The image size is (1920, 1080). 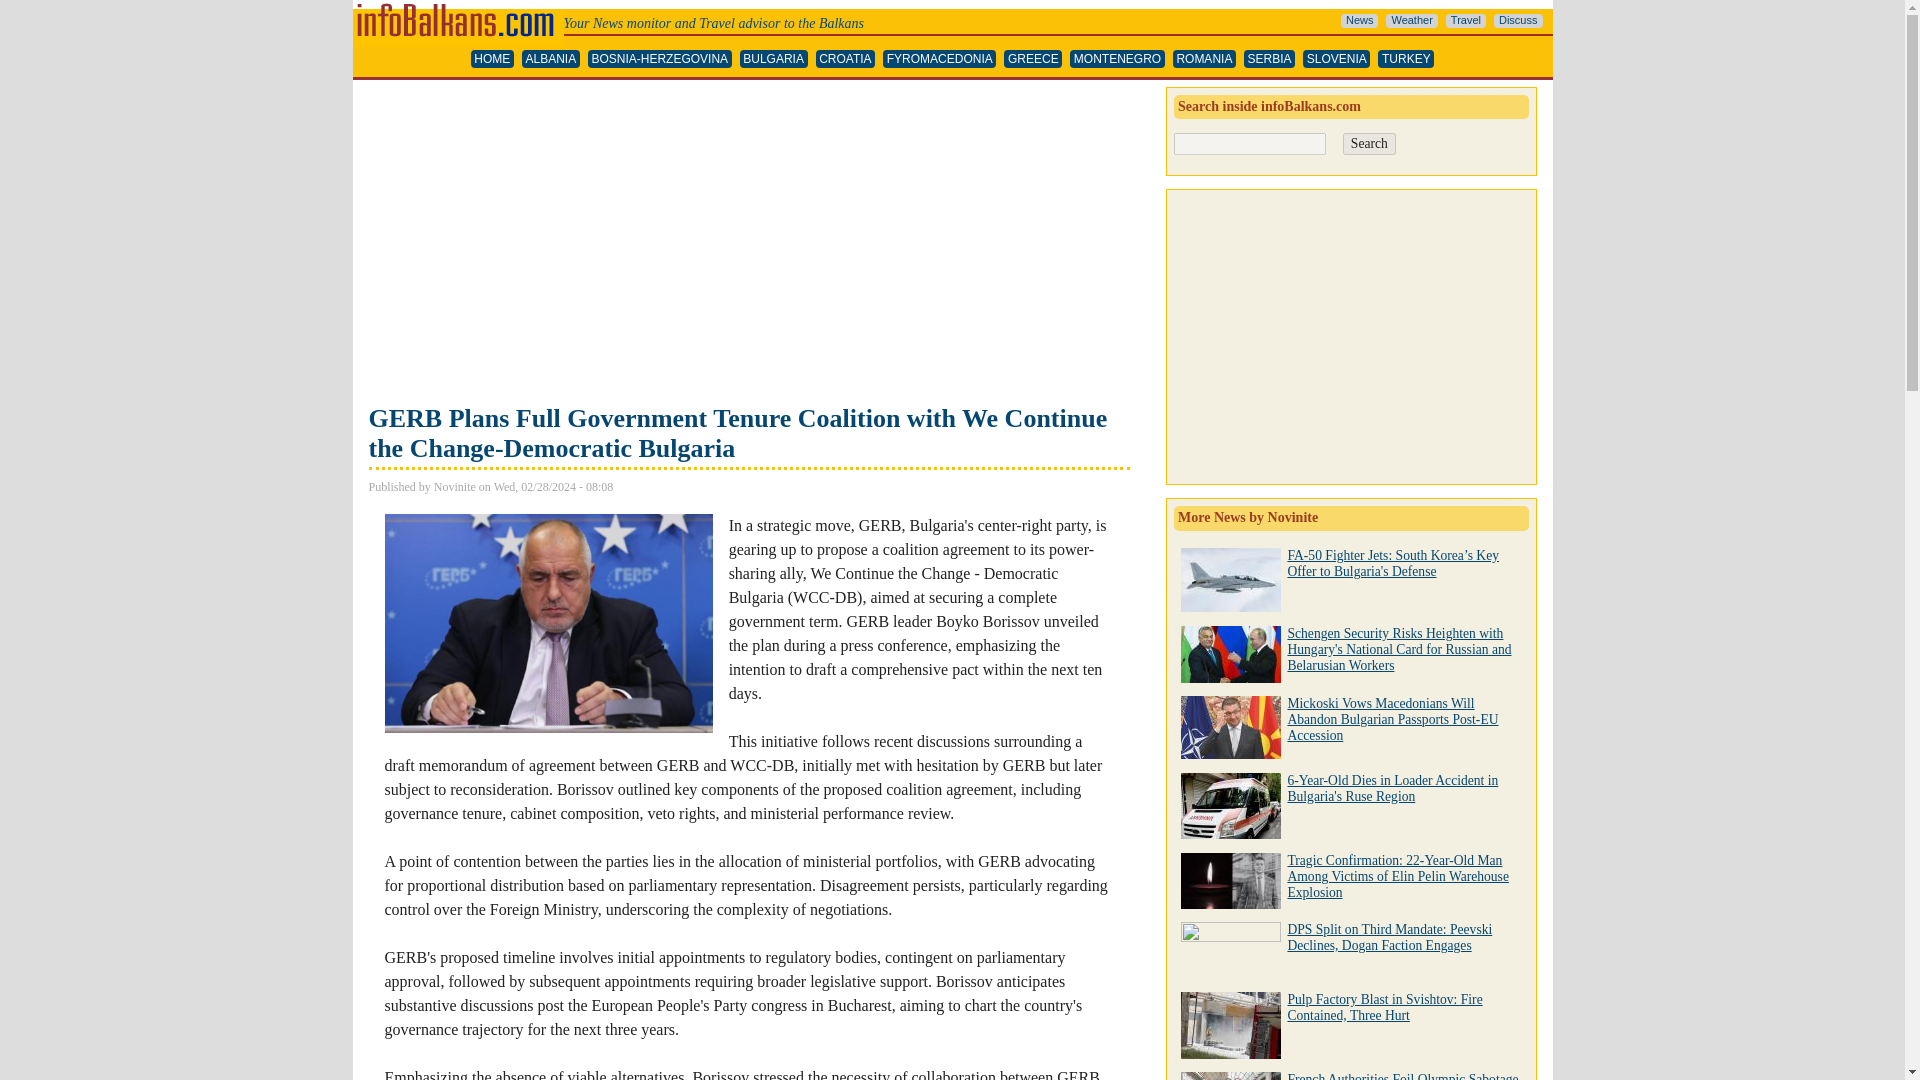 I want to click on TURKEY, so click(x=1406, y=59).